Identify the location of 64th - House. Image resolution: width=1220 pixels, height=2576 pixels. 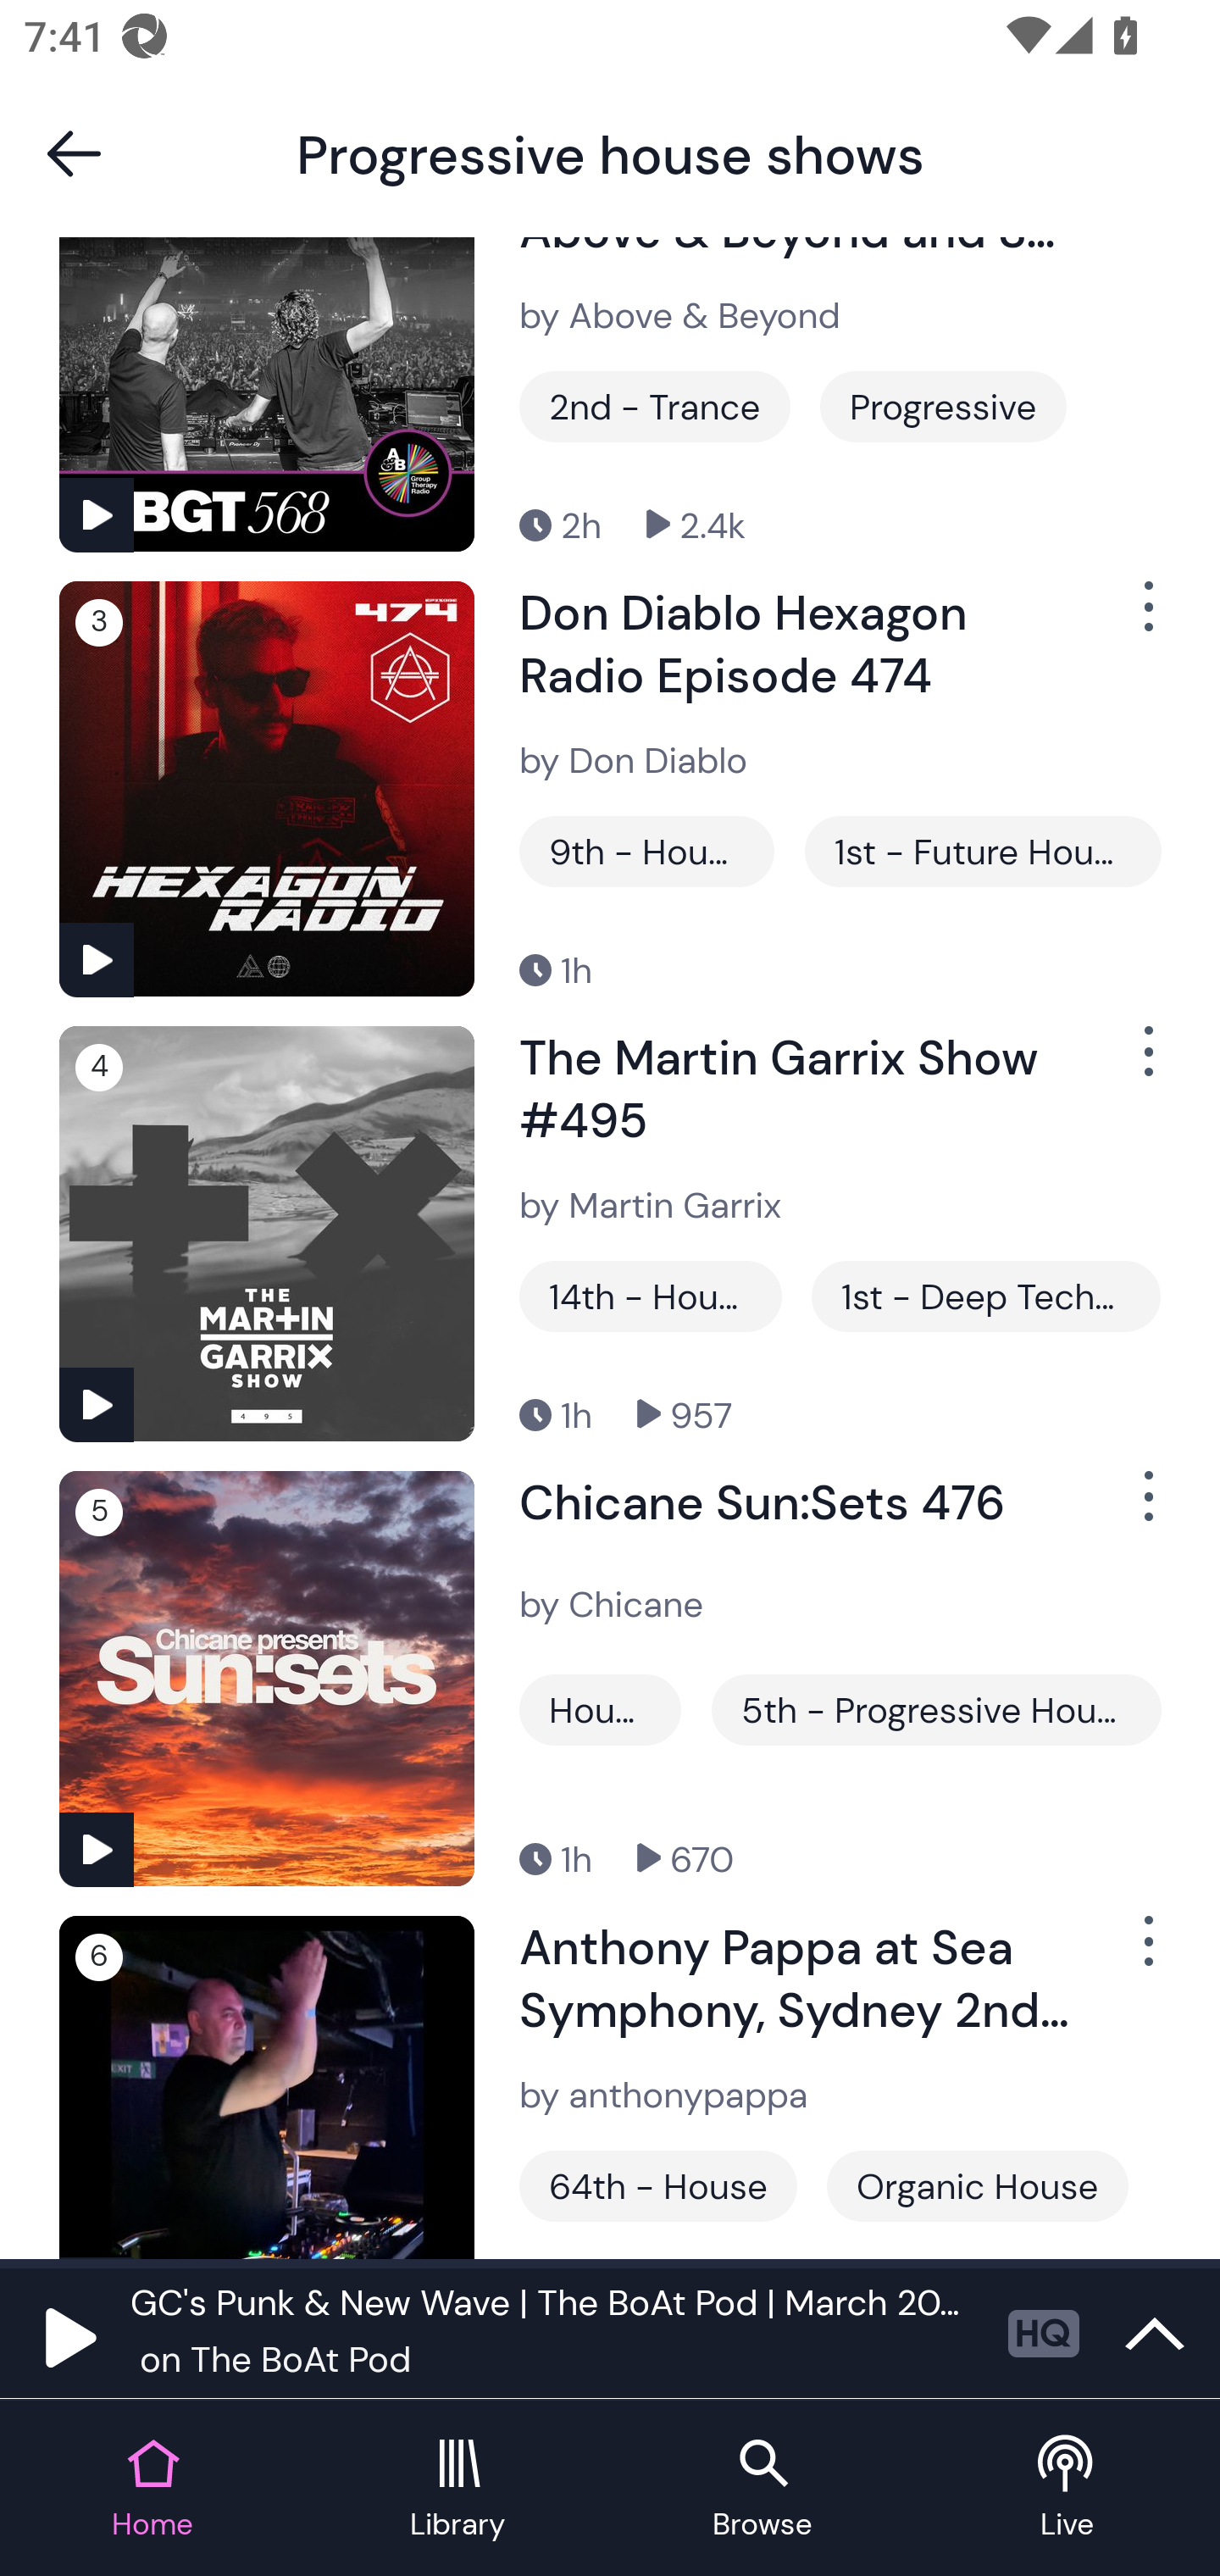
(657, 2185).